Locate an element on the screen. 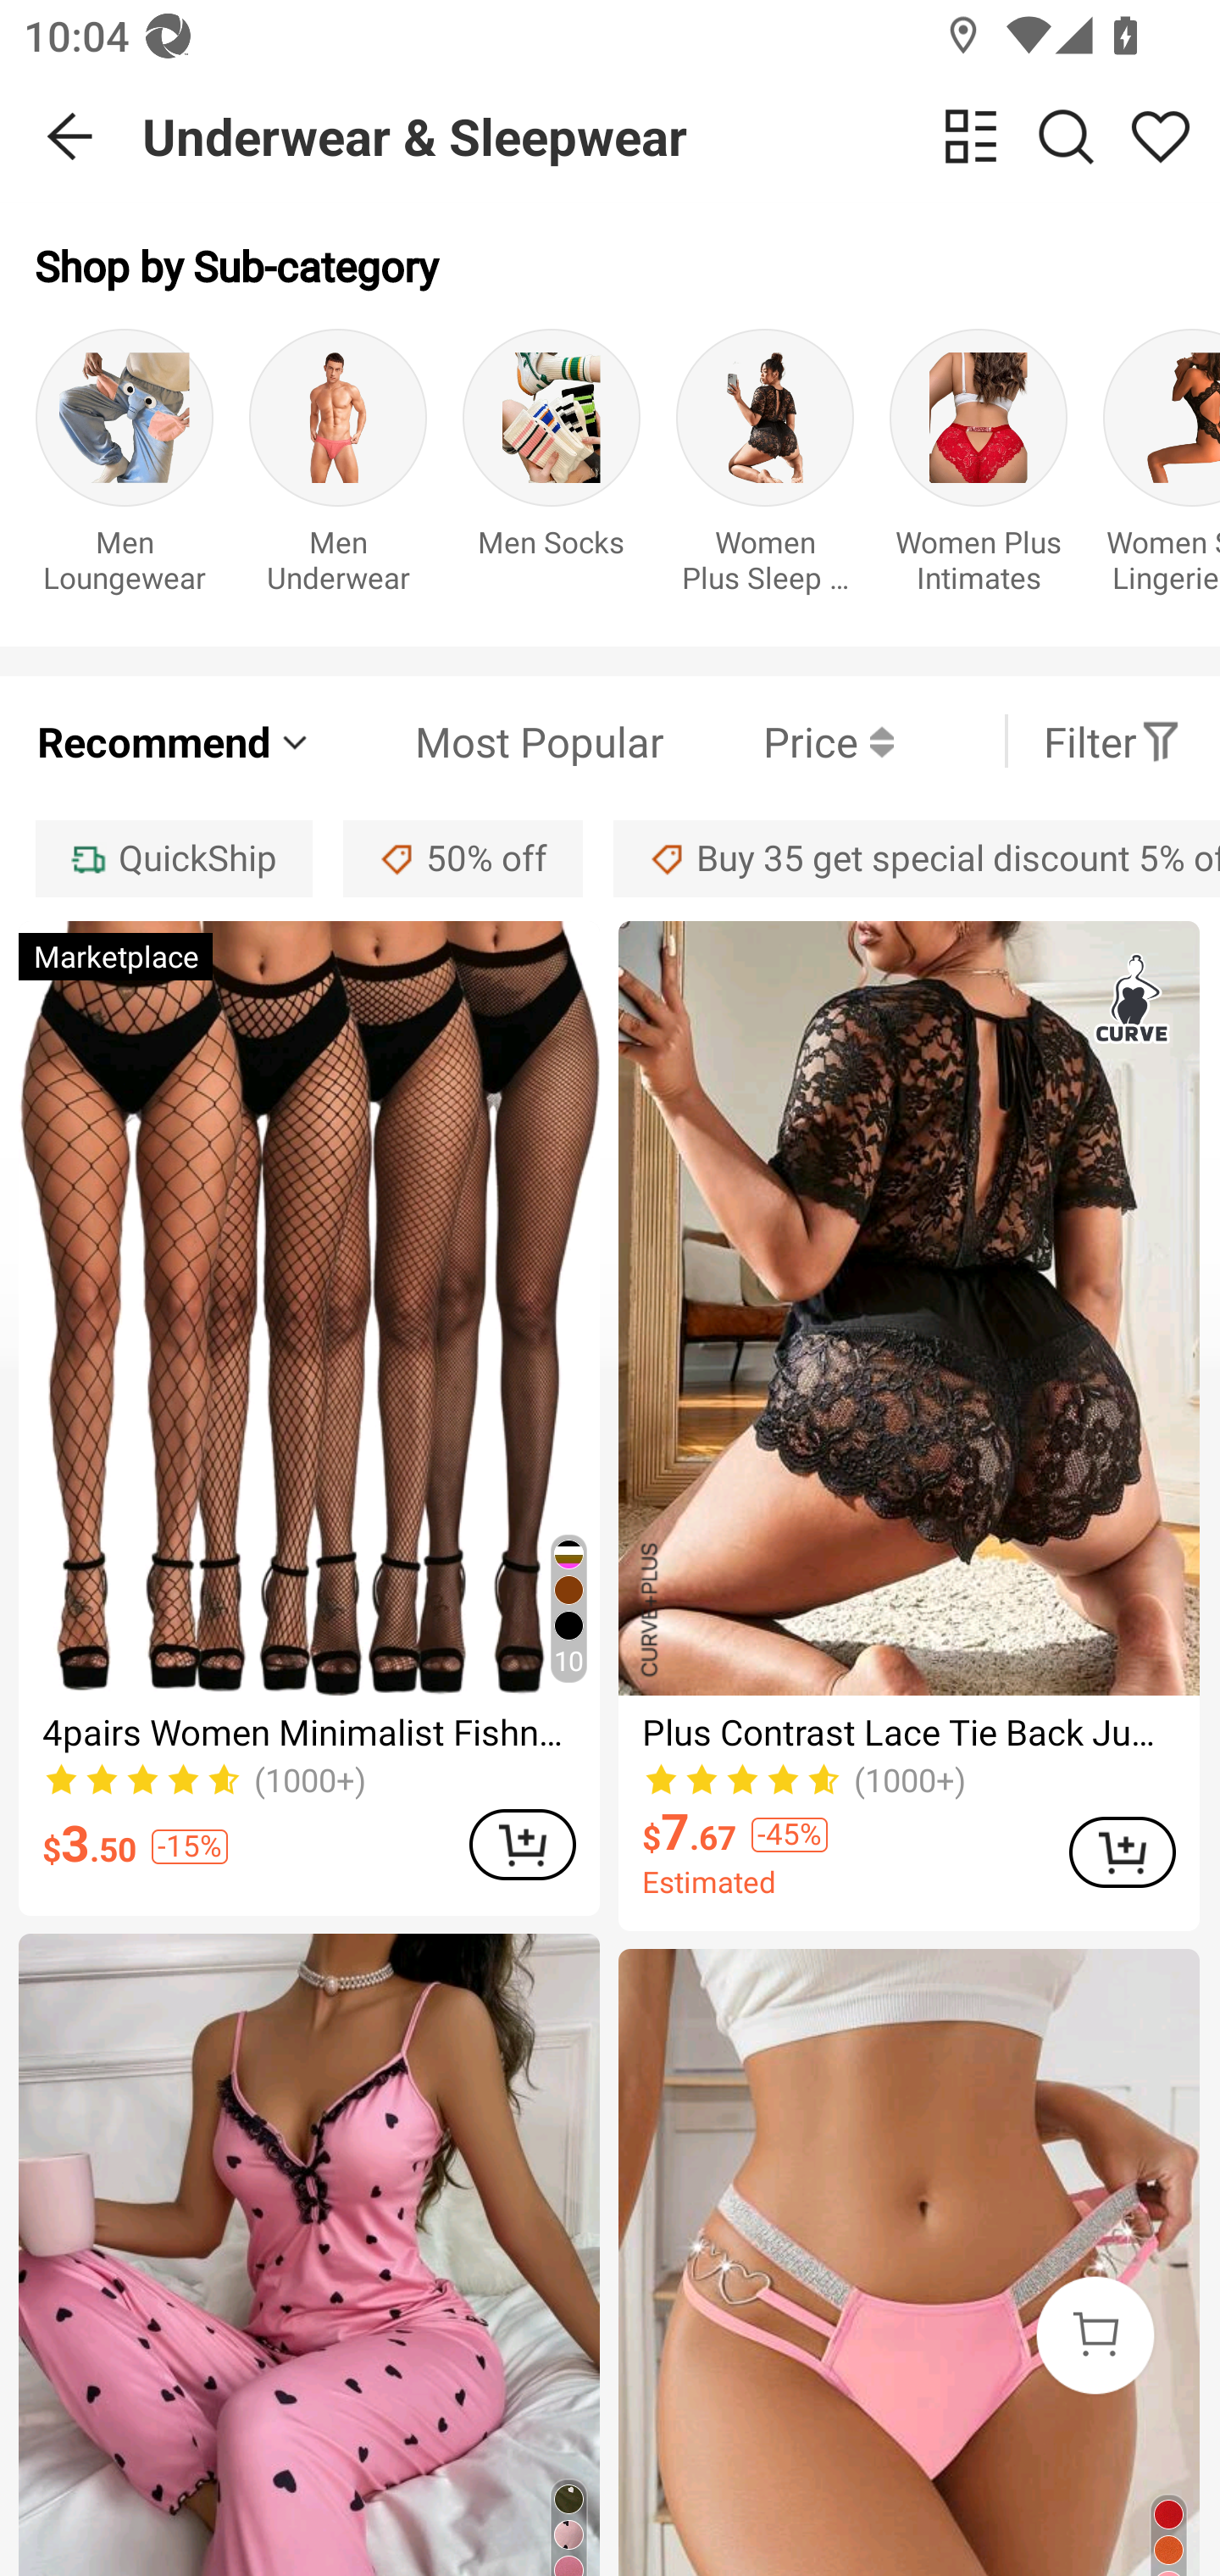 The width and height of the screenshot is (1220, 2576). Men Socks is located at coordinates (551, 469).